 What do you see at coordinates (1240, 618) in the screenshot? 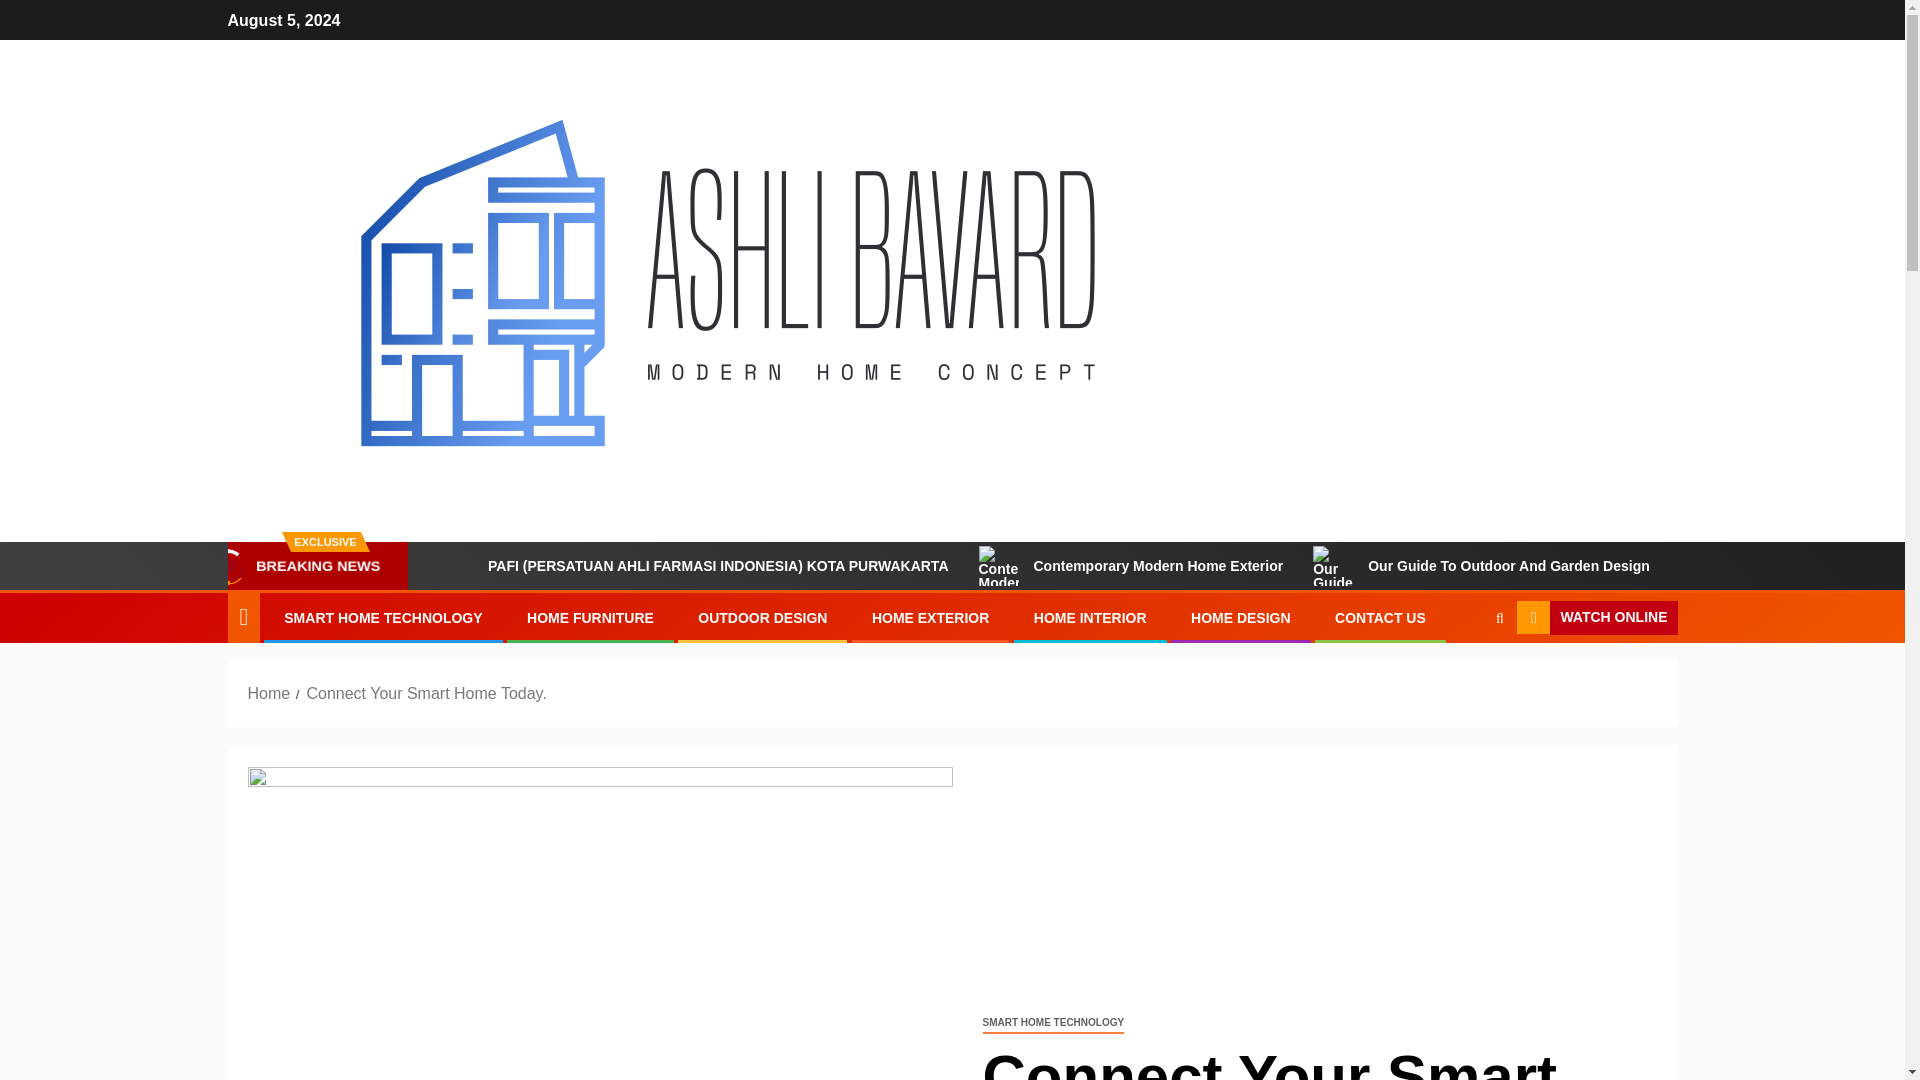
I see `HOME DESIGN` at bounding box center [1240, 618].